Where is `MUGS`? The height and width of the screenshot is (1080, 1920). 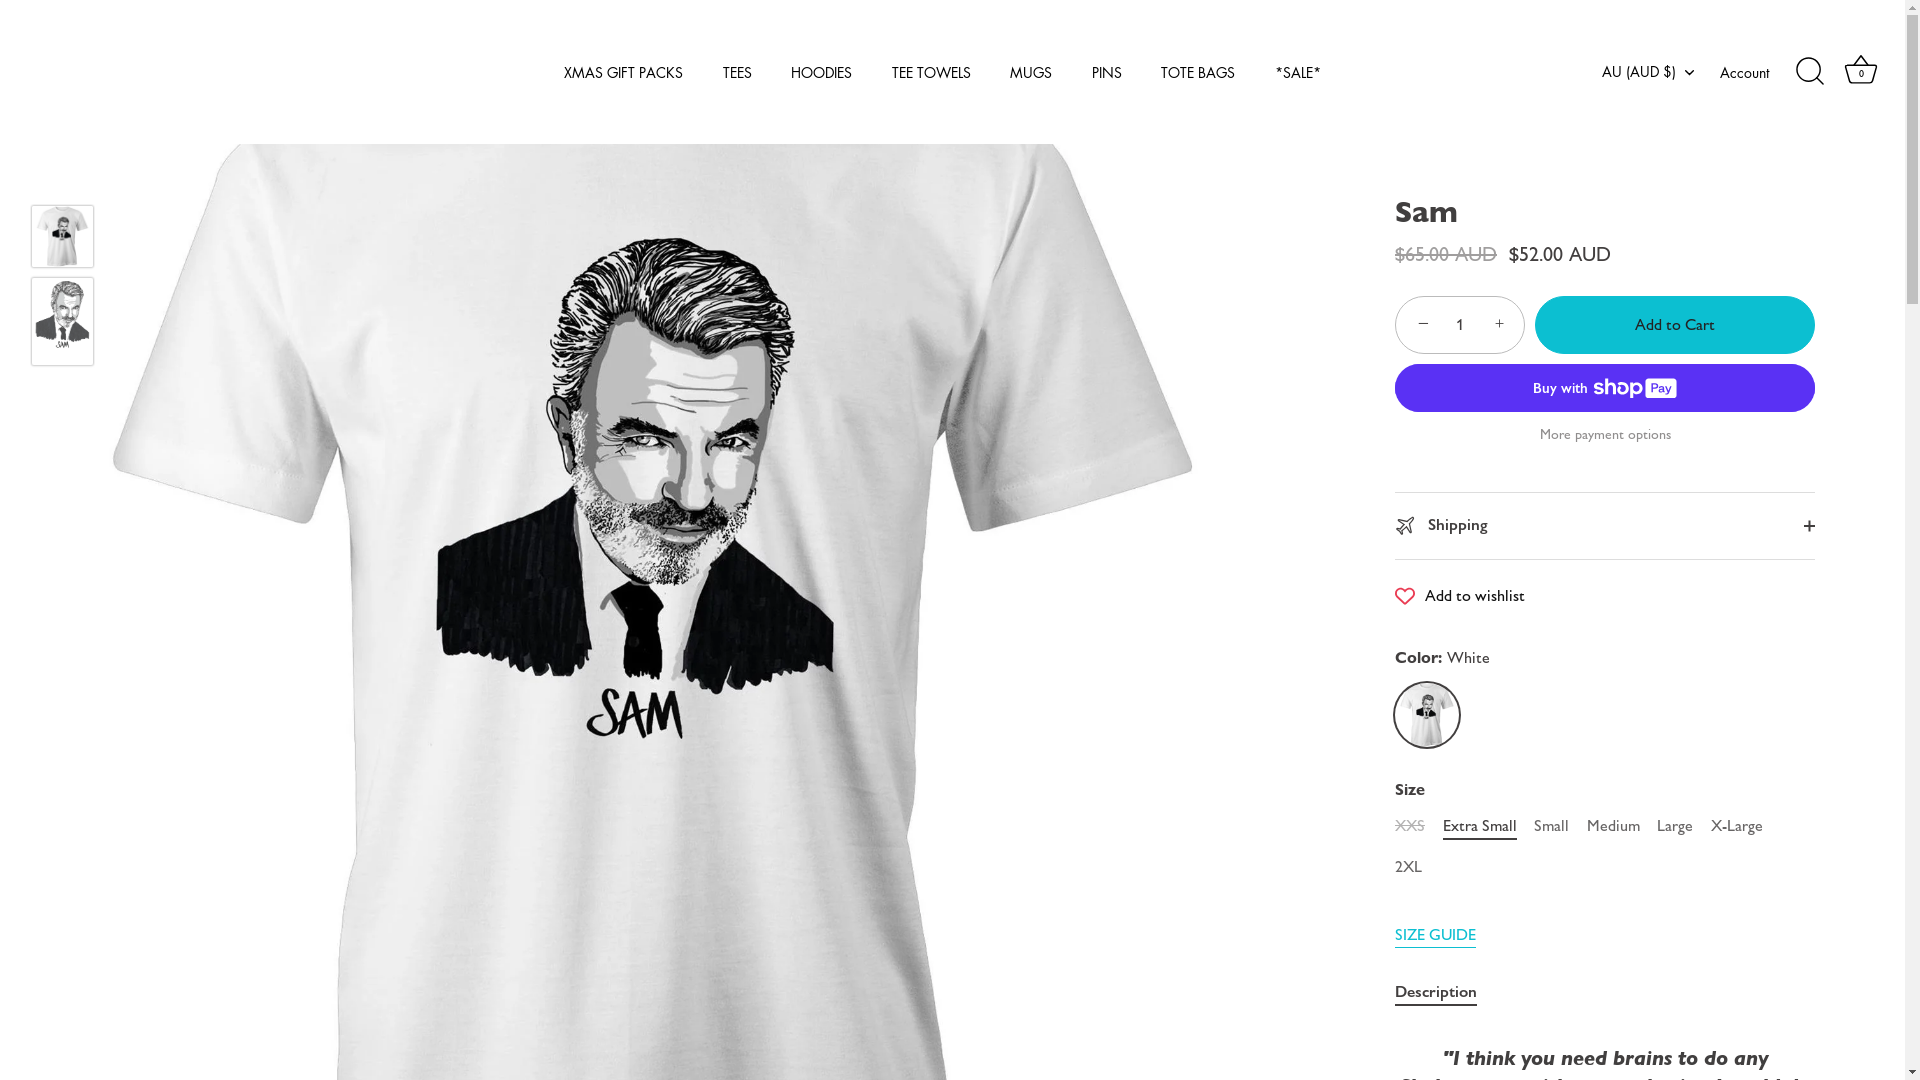
MUGS is located at coordinates (1032, 72).